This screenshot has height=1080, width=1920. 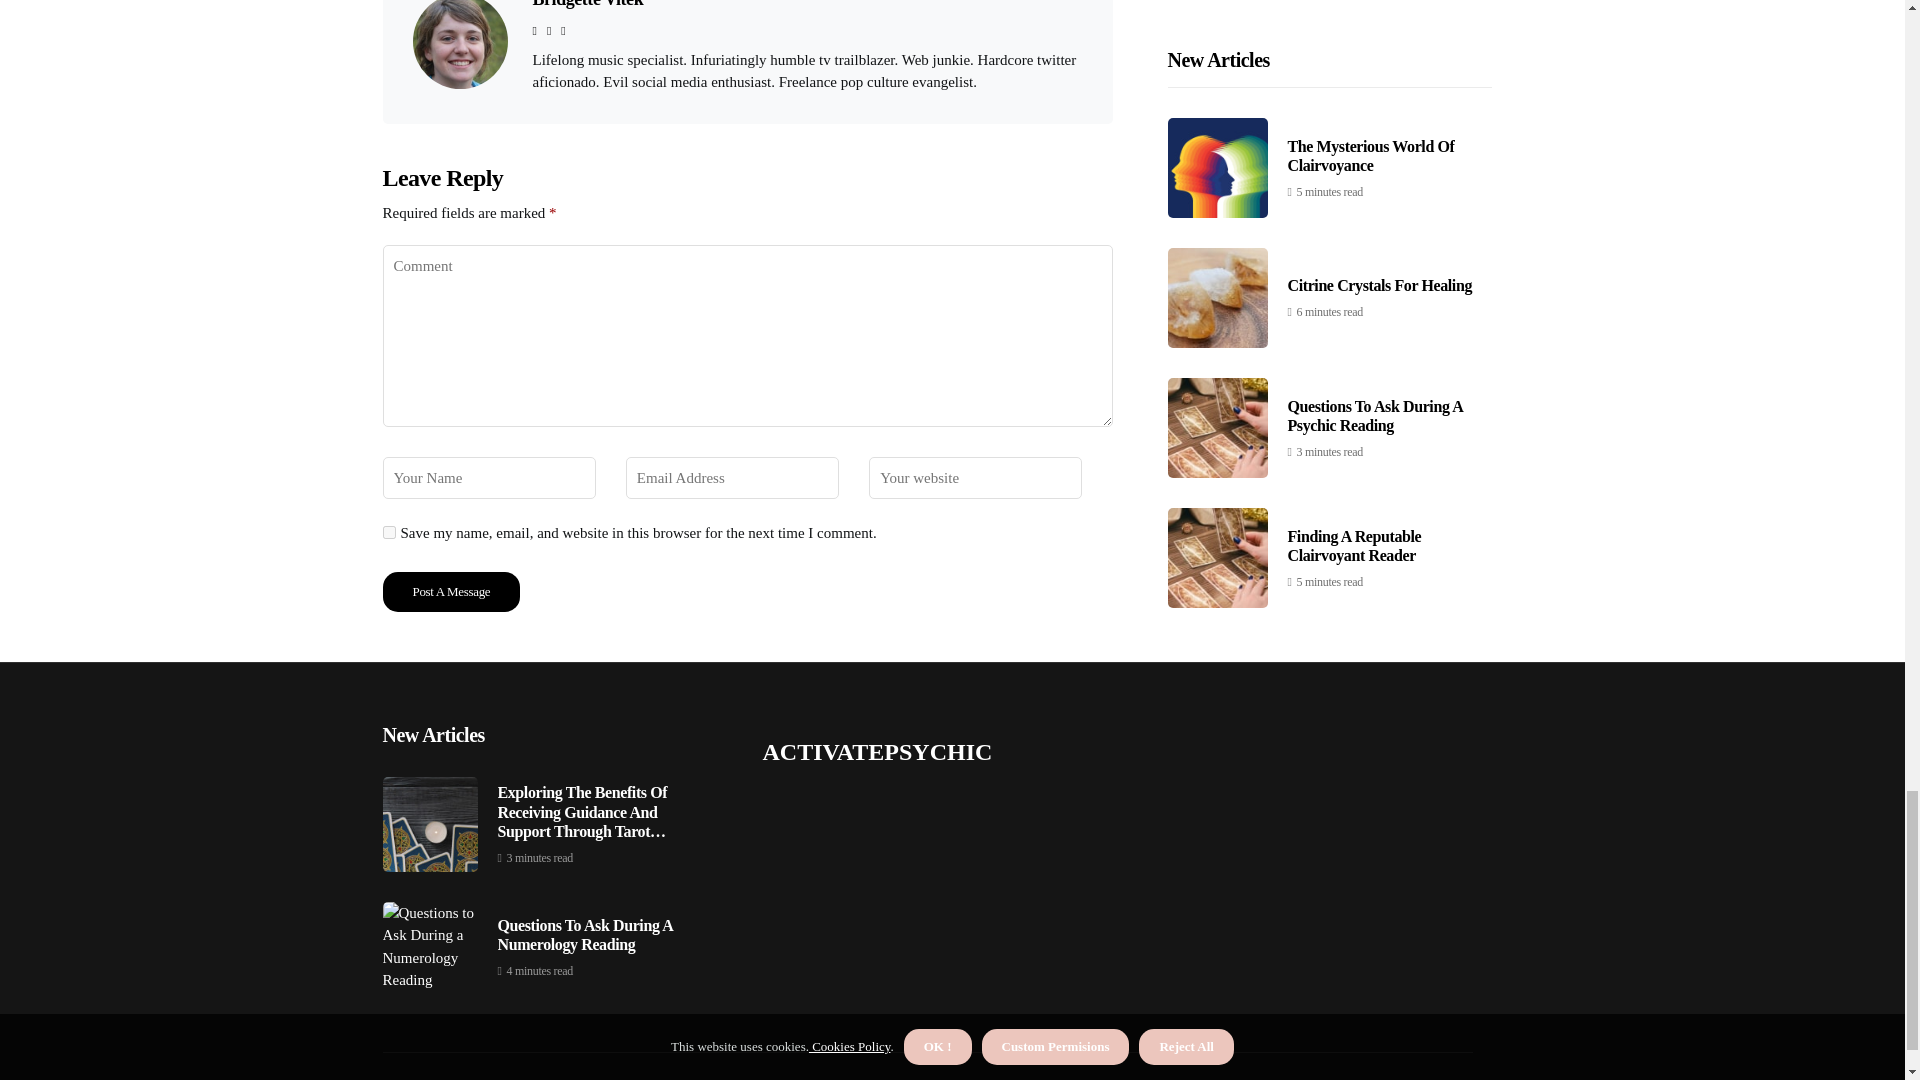 What do you see at coordinates (451, 592) in the screenshot?
I see `Post a Message` at bounding box center [451, 592].